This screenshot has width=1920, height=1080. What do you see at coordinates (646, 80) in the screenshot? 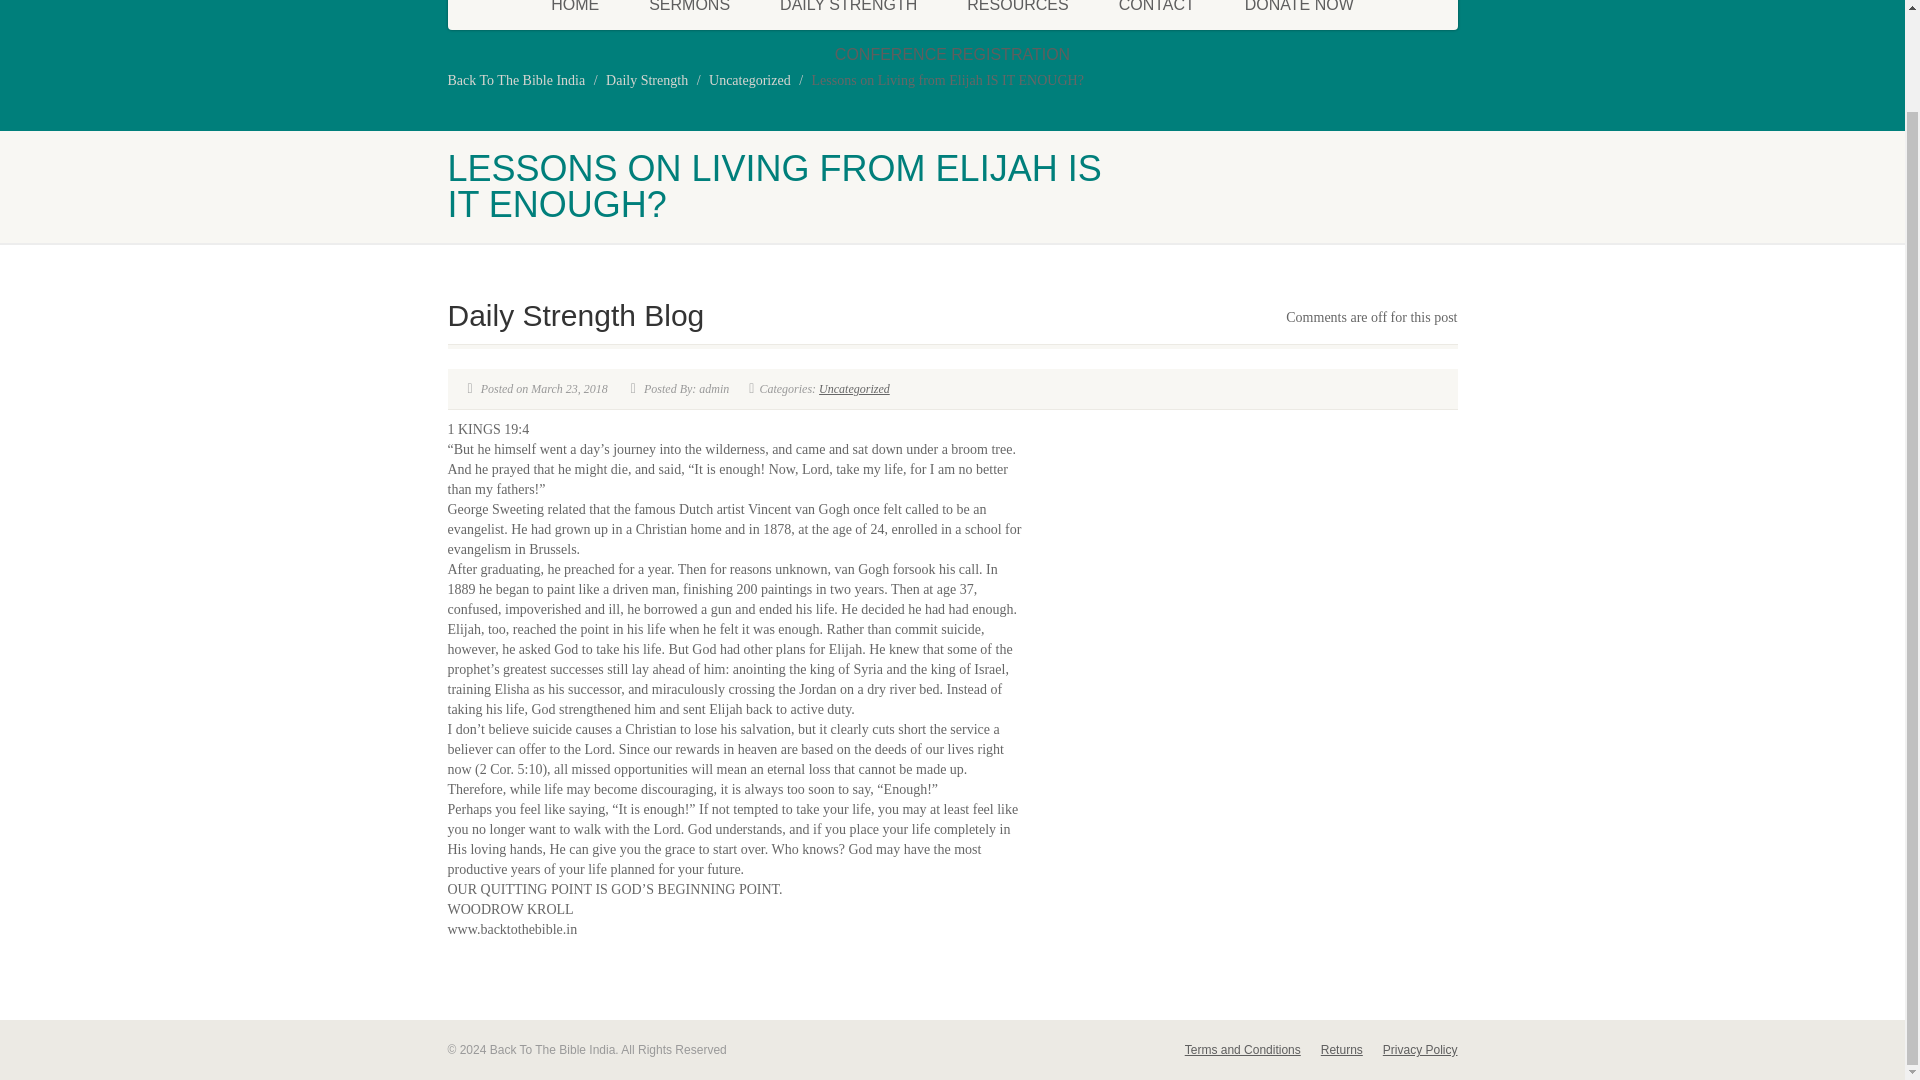
I see `Go to Daily Strength.` at bounding box center [646, 80].